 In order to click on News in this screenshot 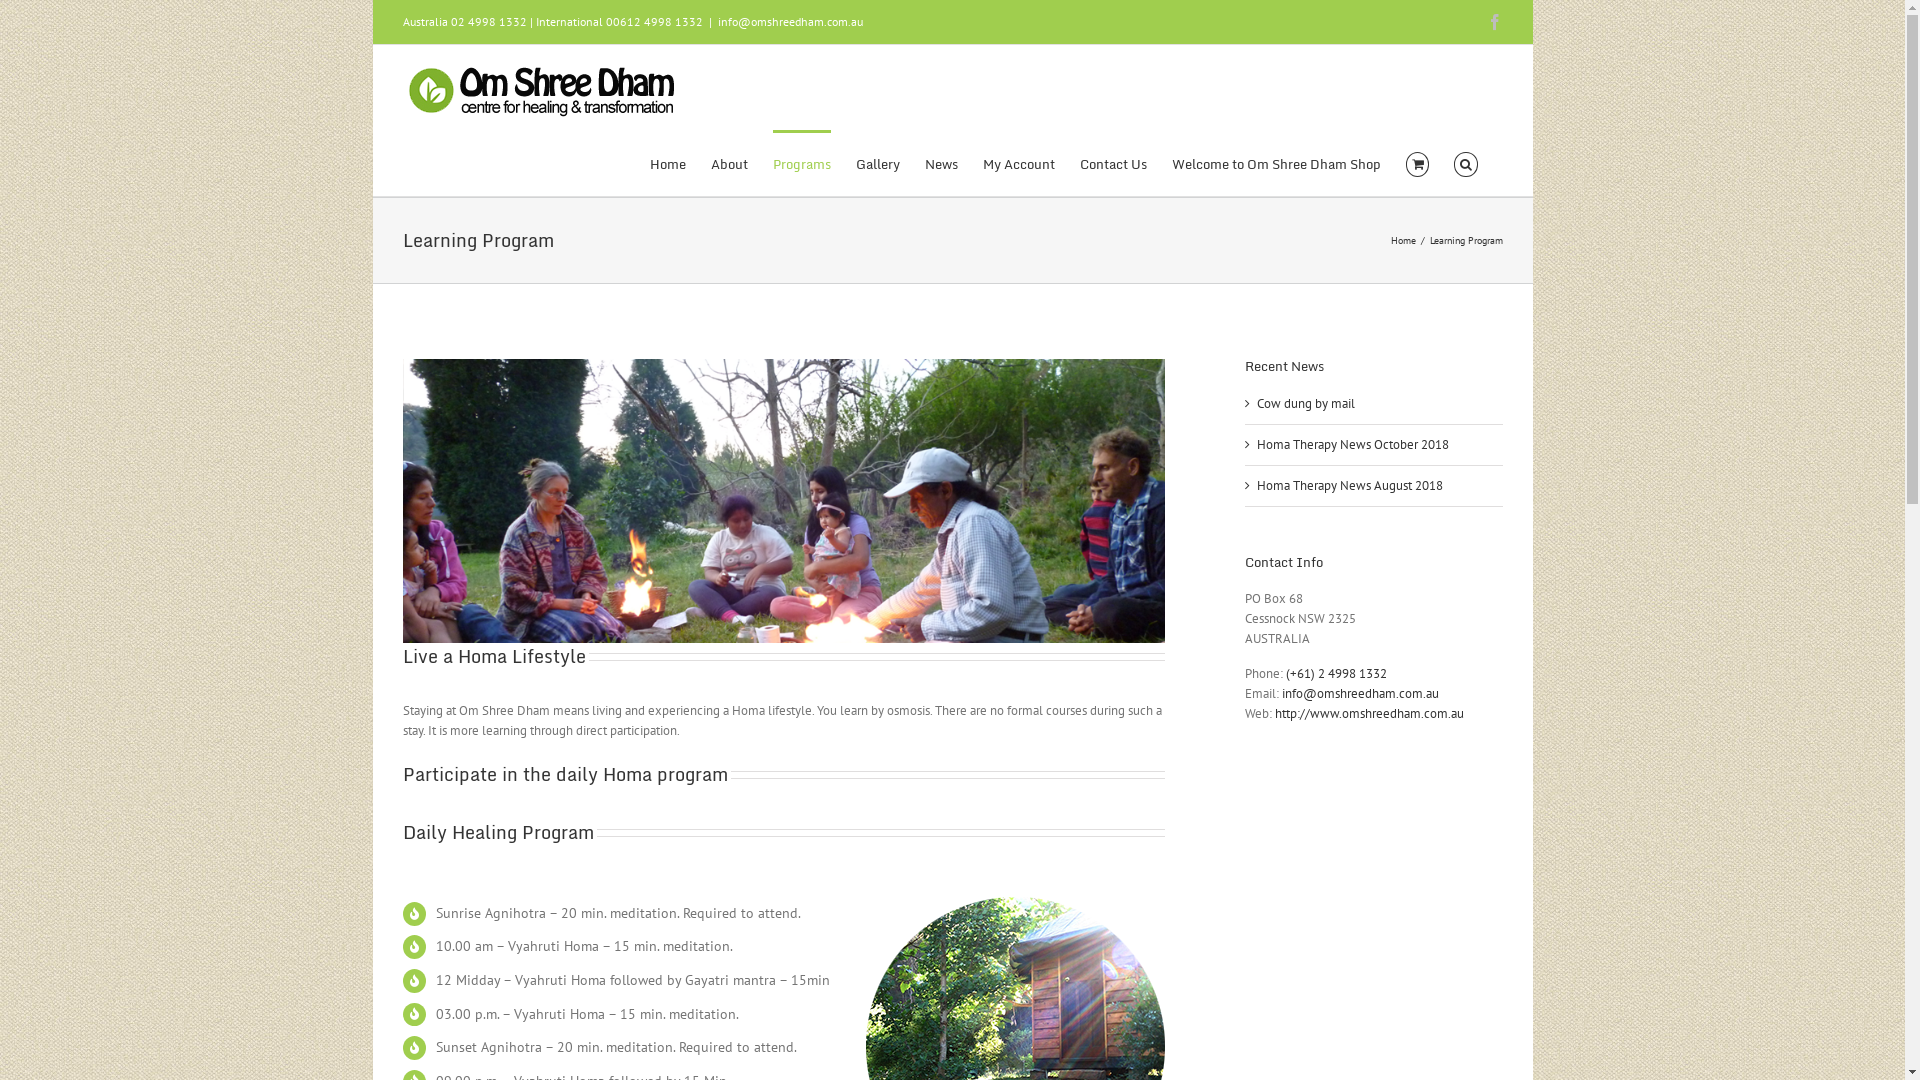, I will do `click(942, 163)`.